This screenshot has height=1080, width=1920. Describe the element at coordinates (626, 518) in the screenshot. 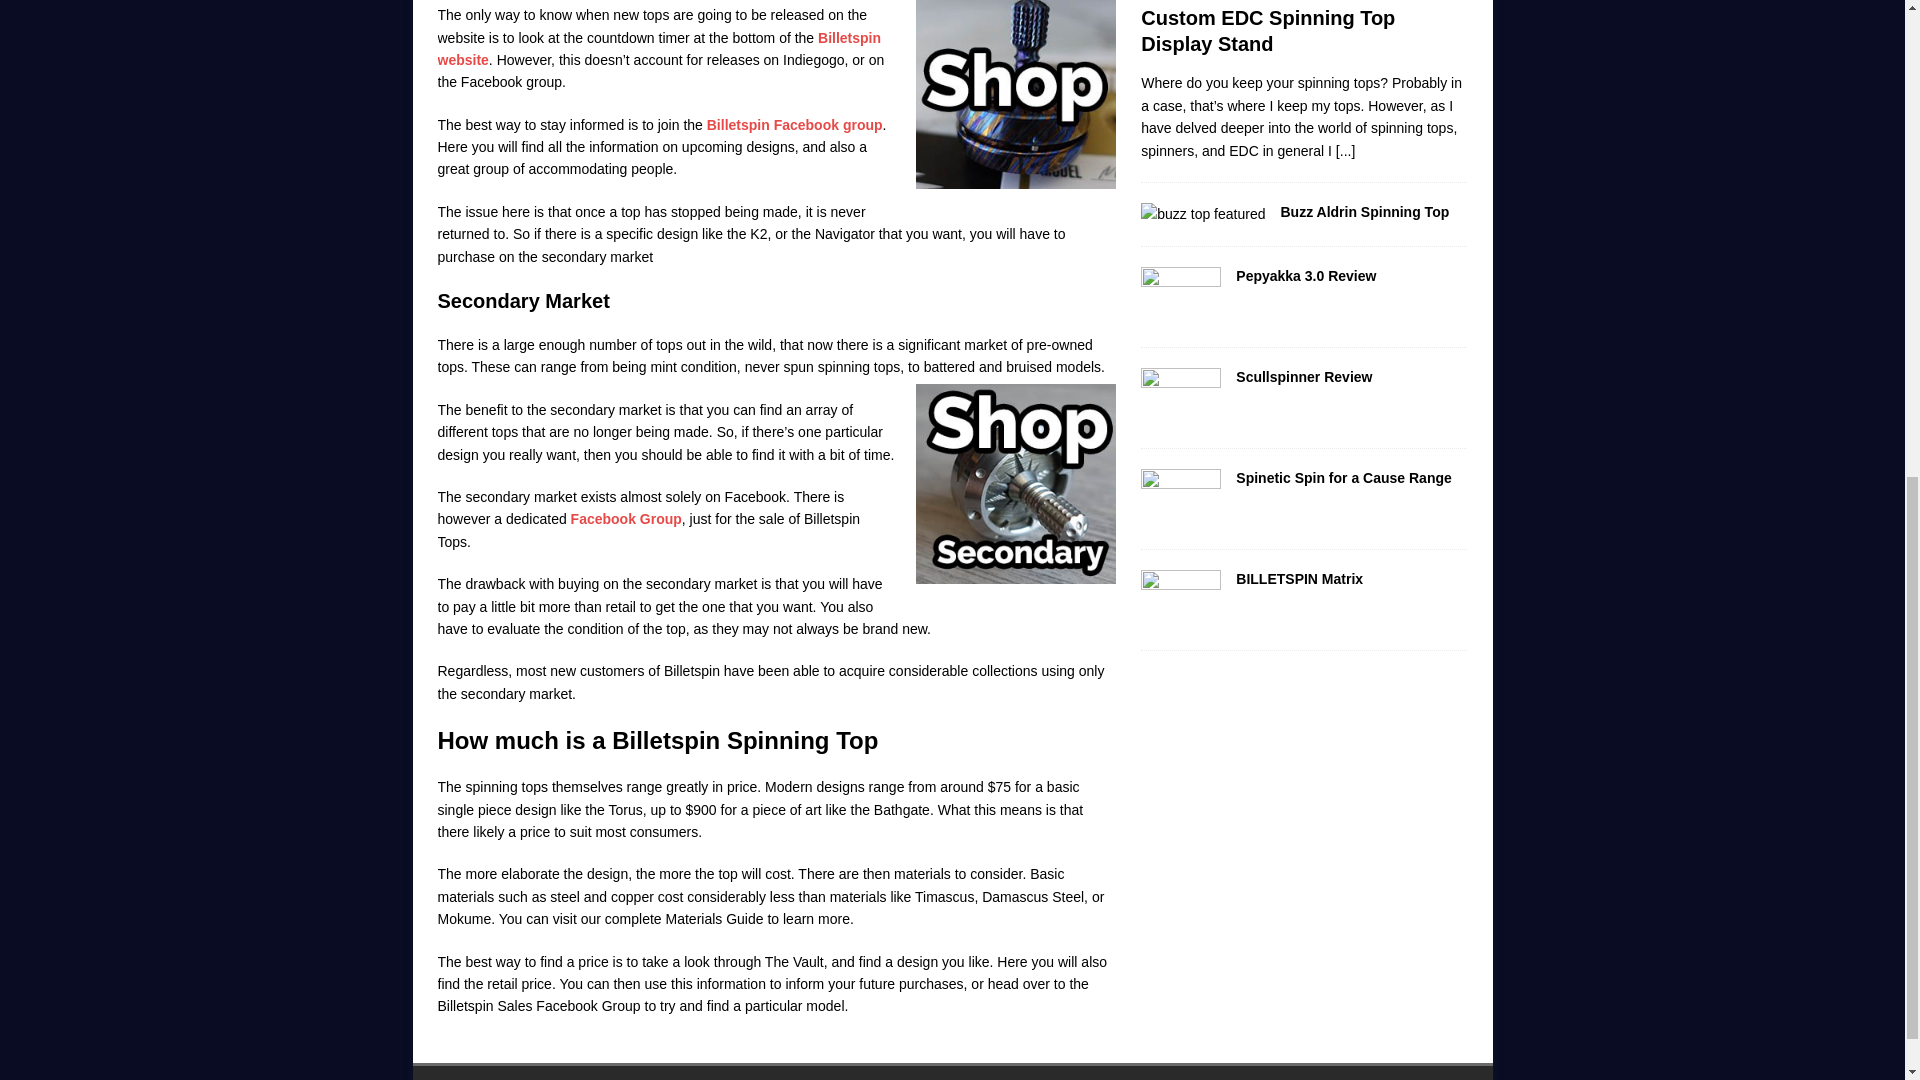

I see `Facebook Group` at that location.